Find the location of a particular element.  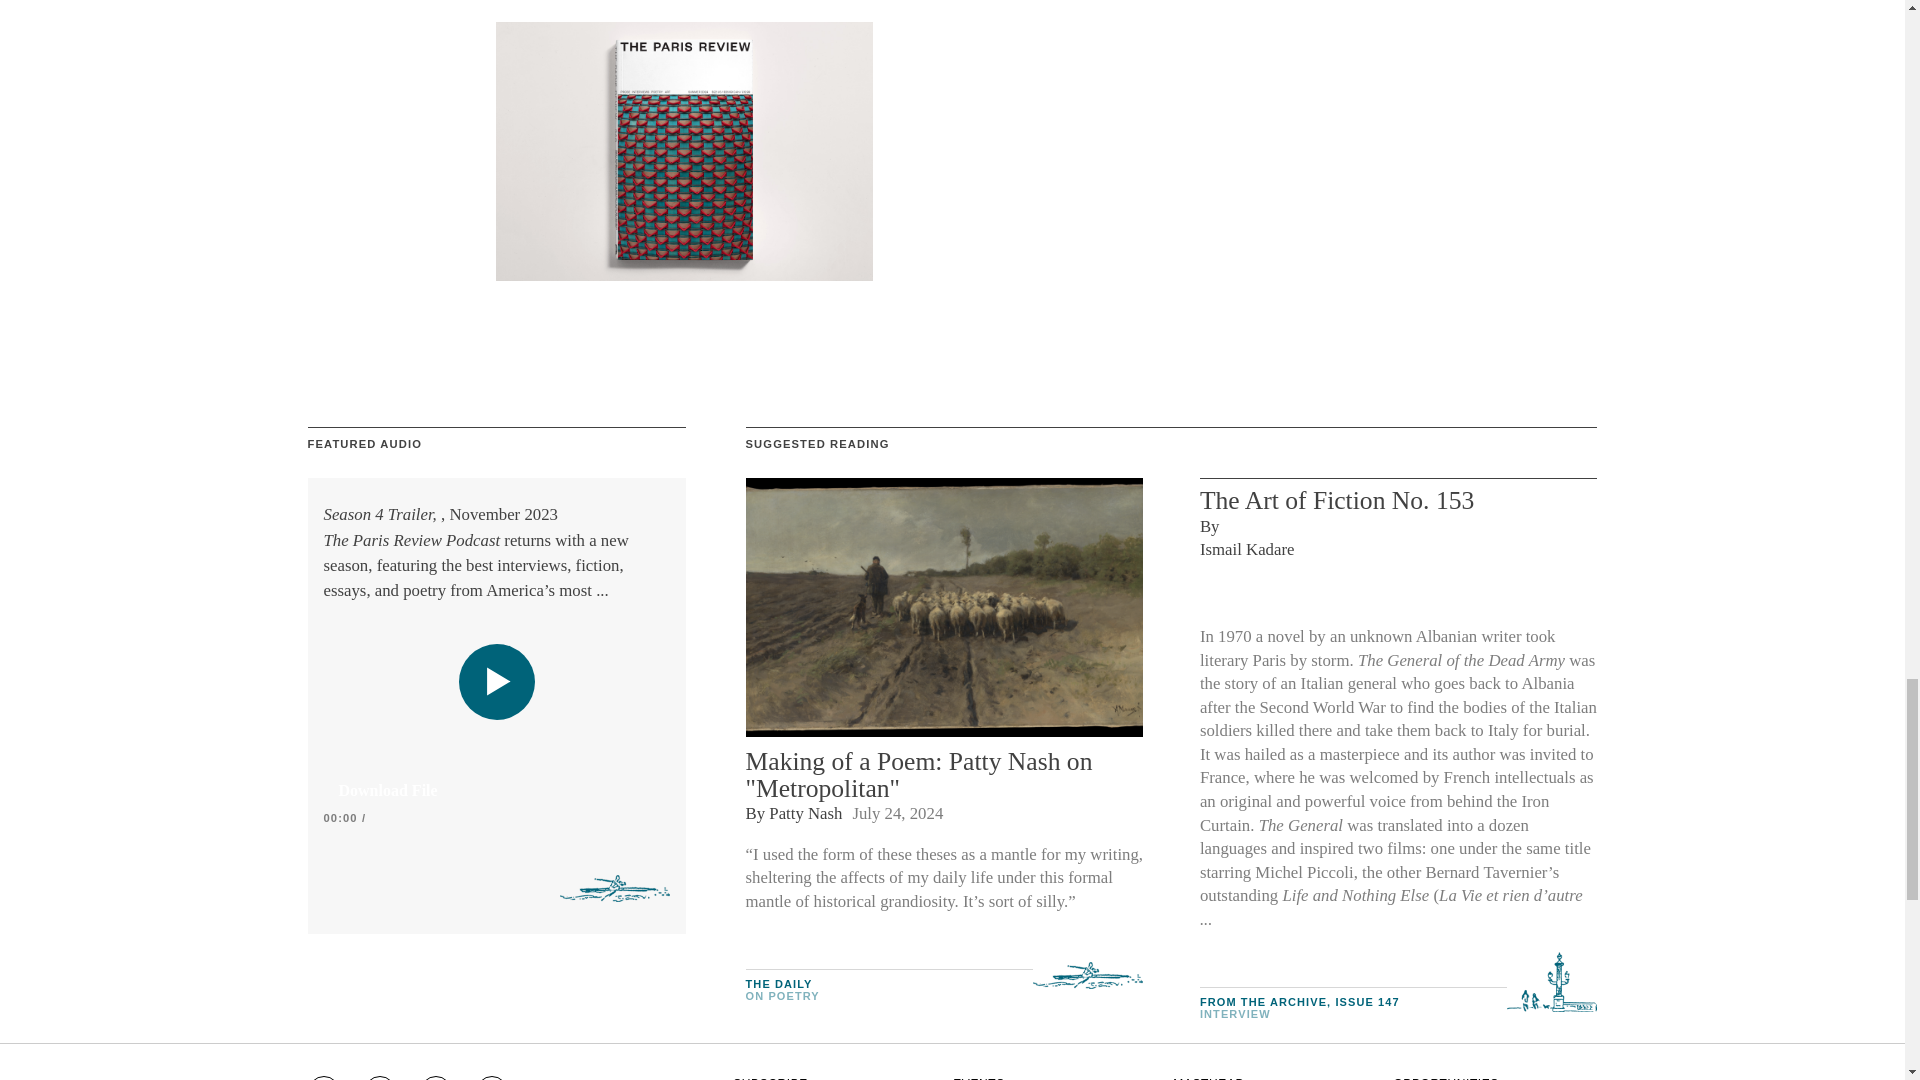

Go to RSS feed is located at coordinates (492, 1078).